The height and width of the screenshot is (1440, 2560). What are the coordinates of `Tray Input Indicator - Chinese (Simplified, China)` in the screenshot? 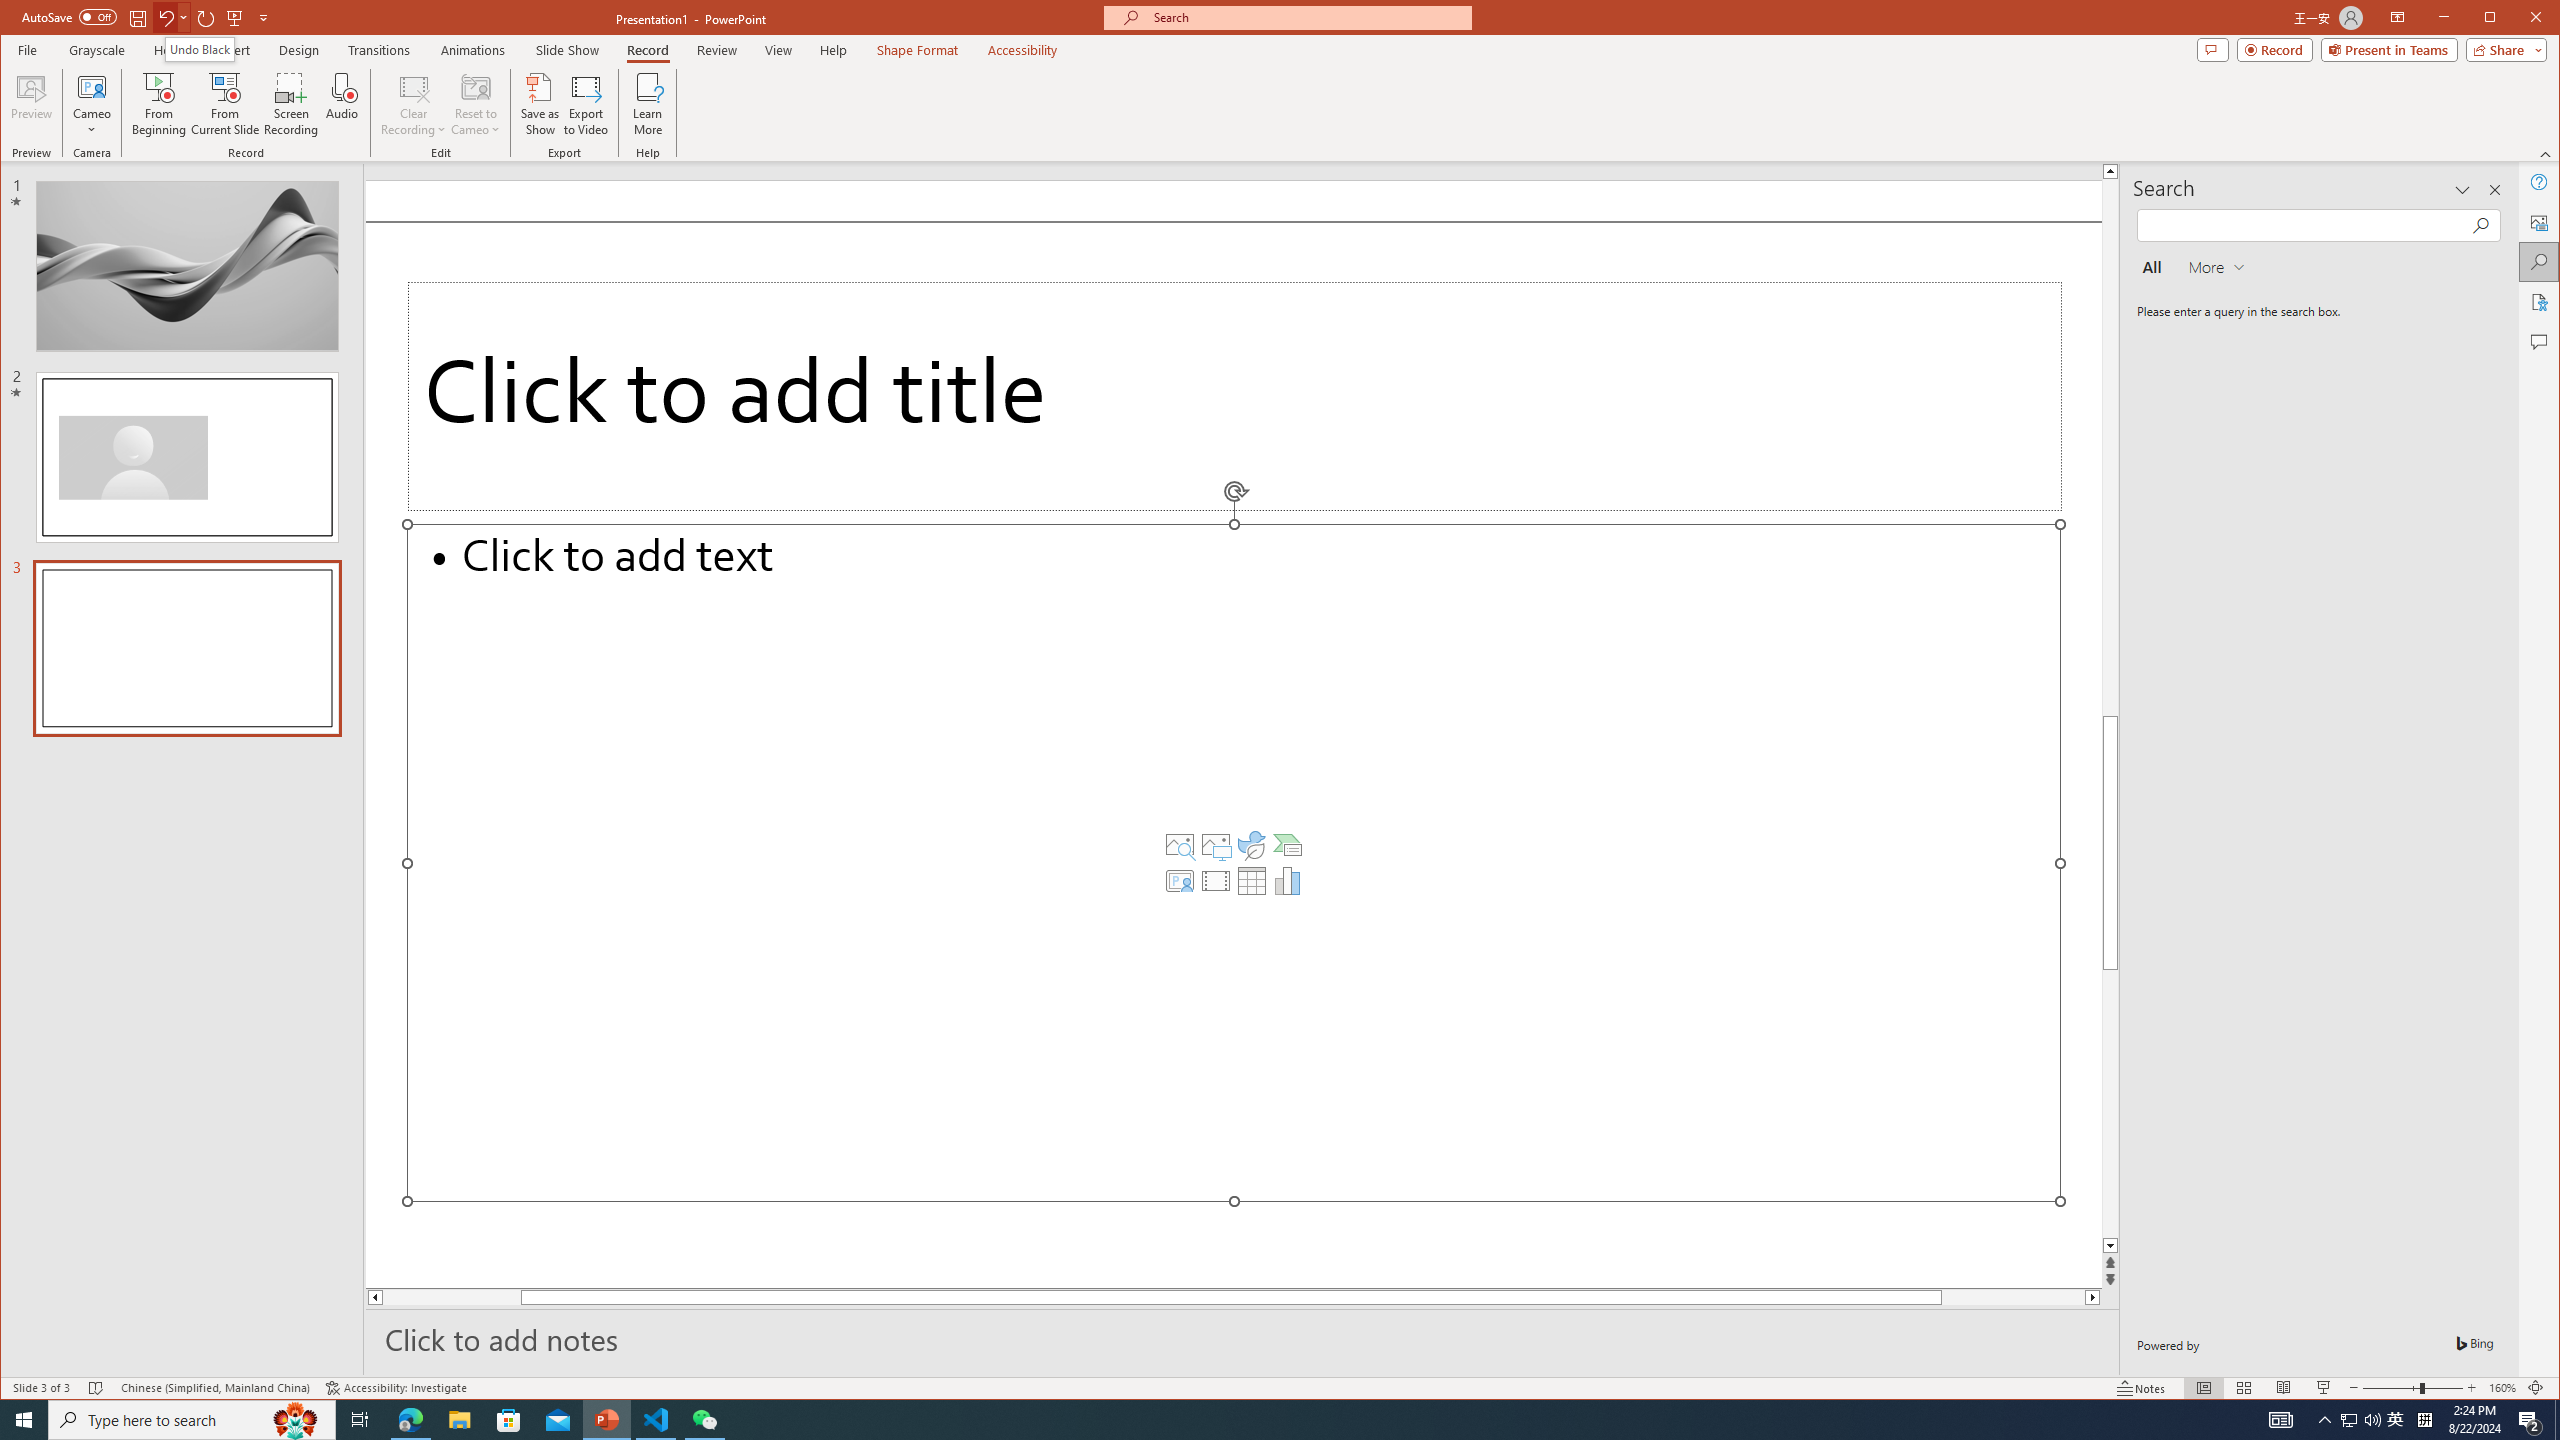 It's located at (2424, 1420).